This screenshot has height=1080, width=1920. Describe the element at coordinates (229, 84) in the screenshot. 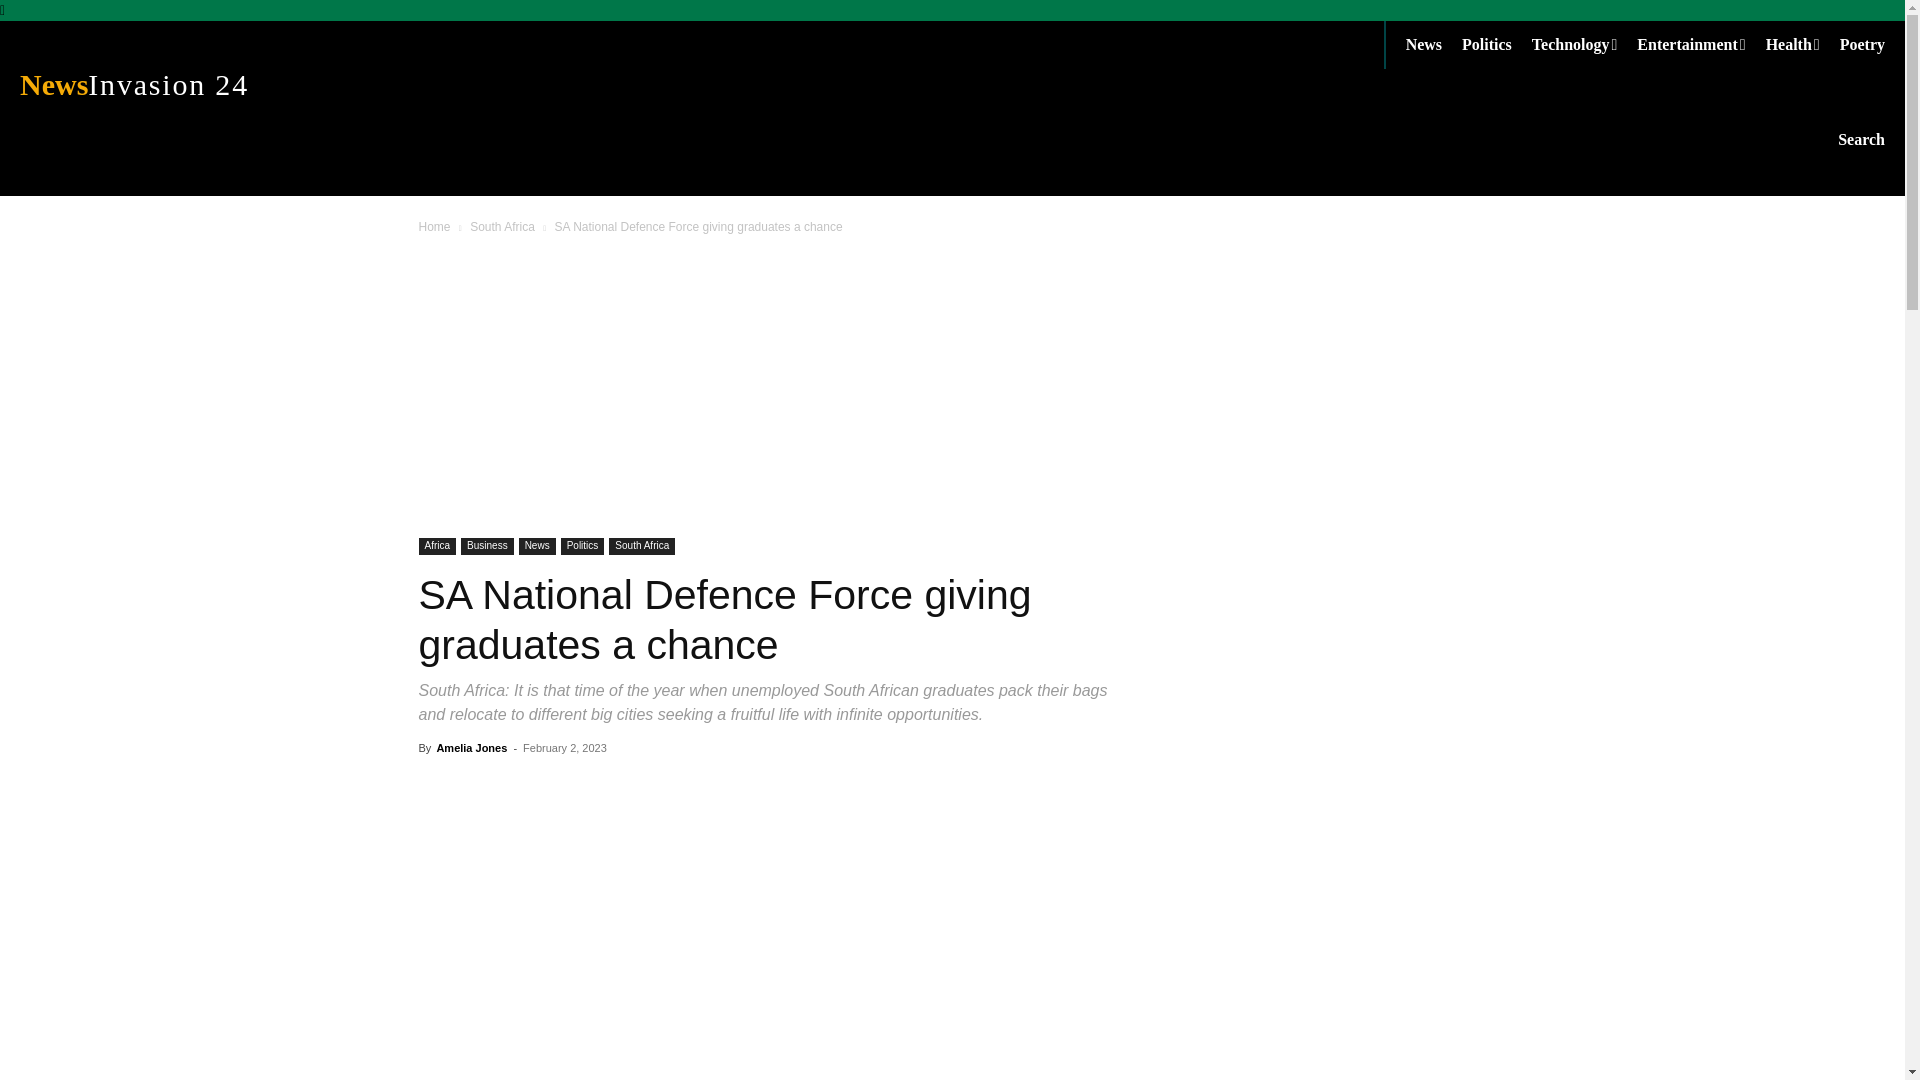

I see `Health` at that location.